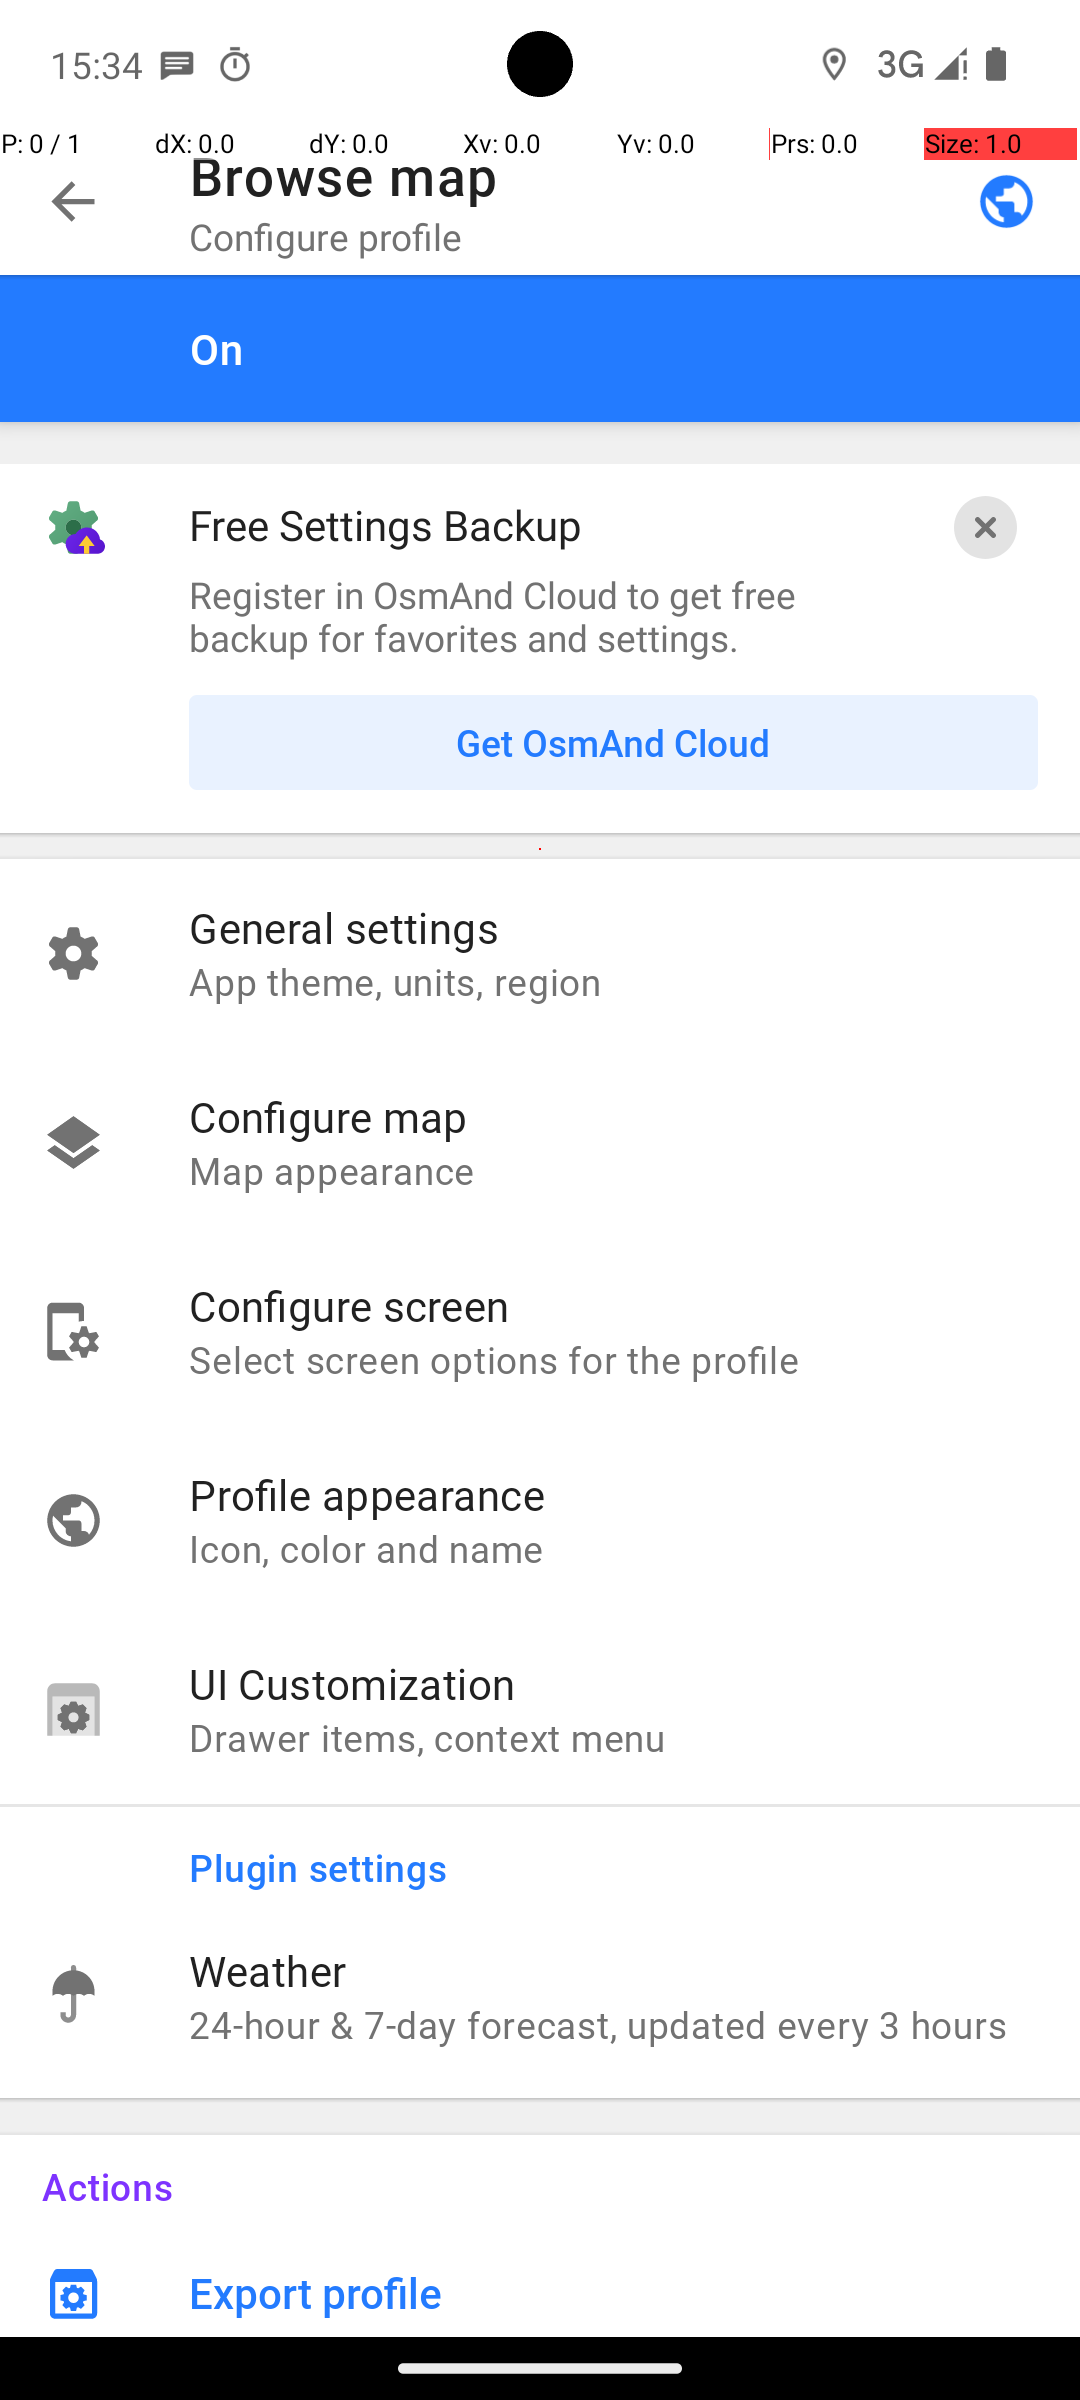 This screenshot has width=1080, height=2400. What do you see at coordinates (614, 1970) in the screenshot?
I see `Weather` at bounding box center [614, 1970].